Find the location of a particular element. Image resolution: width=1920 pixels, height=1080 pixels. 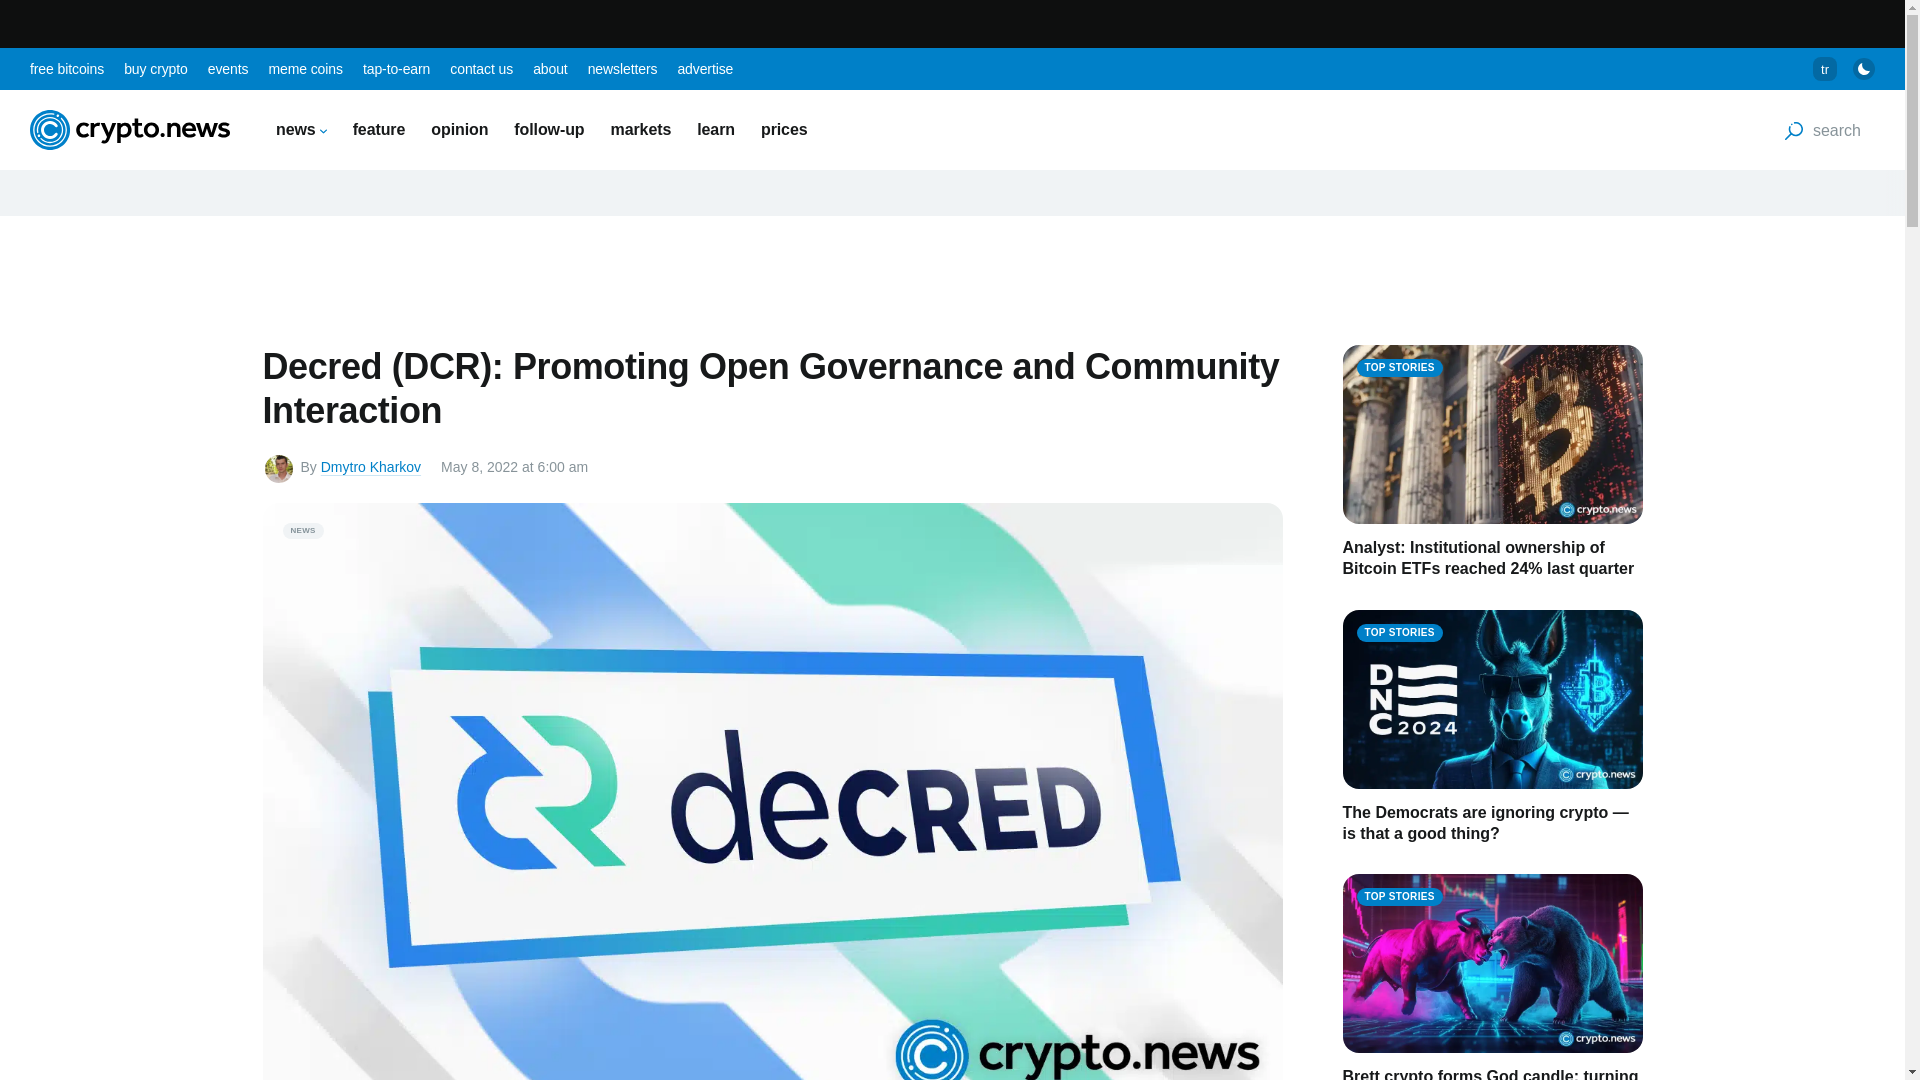

markets is located at coordinates (641, 129).